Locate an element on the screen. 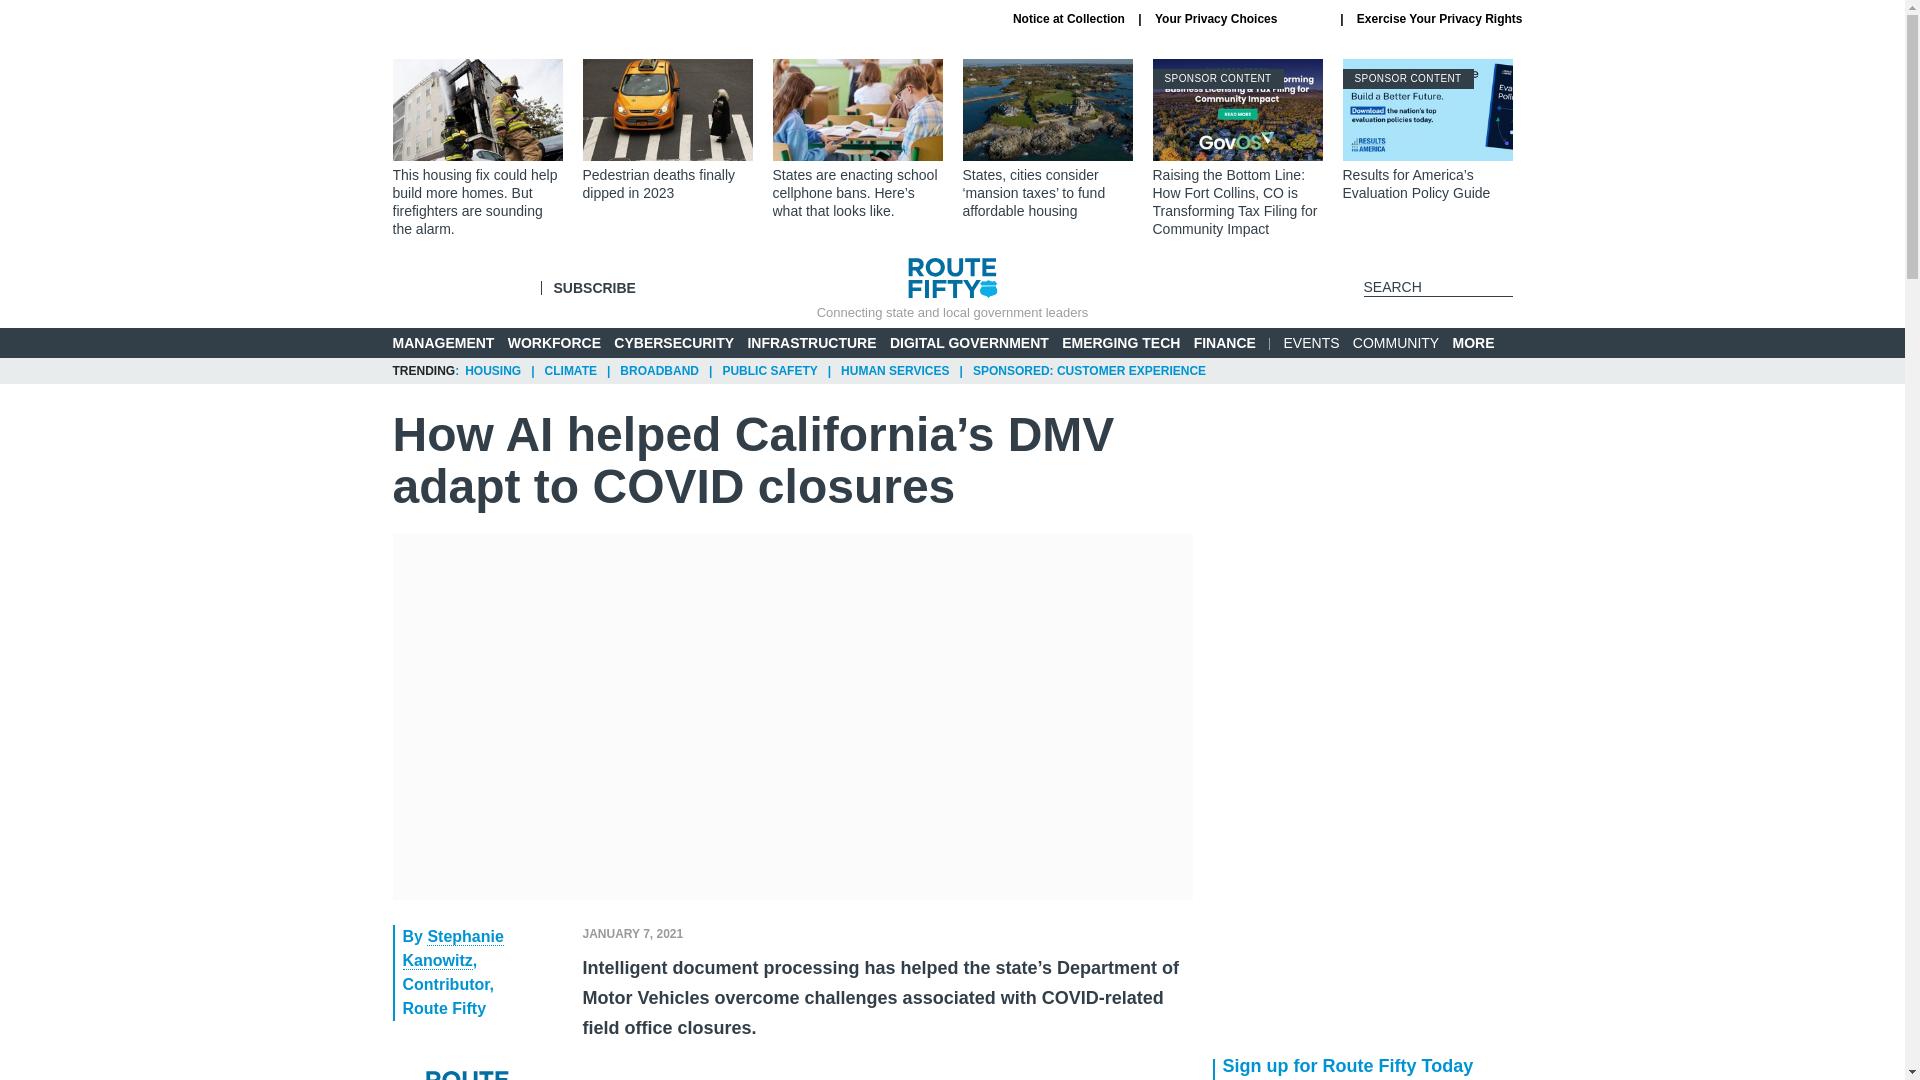 The image size is (1920, 1080). MANAGEMENT is located at coordinates (442, 342).